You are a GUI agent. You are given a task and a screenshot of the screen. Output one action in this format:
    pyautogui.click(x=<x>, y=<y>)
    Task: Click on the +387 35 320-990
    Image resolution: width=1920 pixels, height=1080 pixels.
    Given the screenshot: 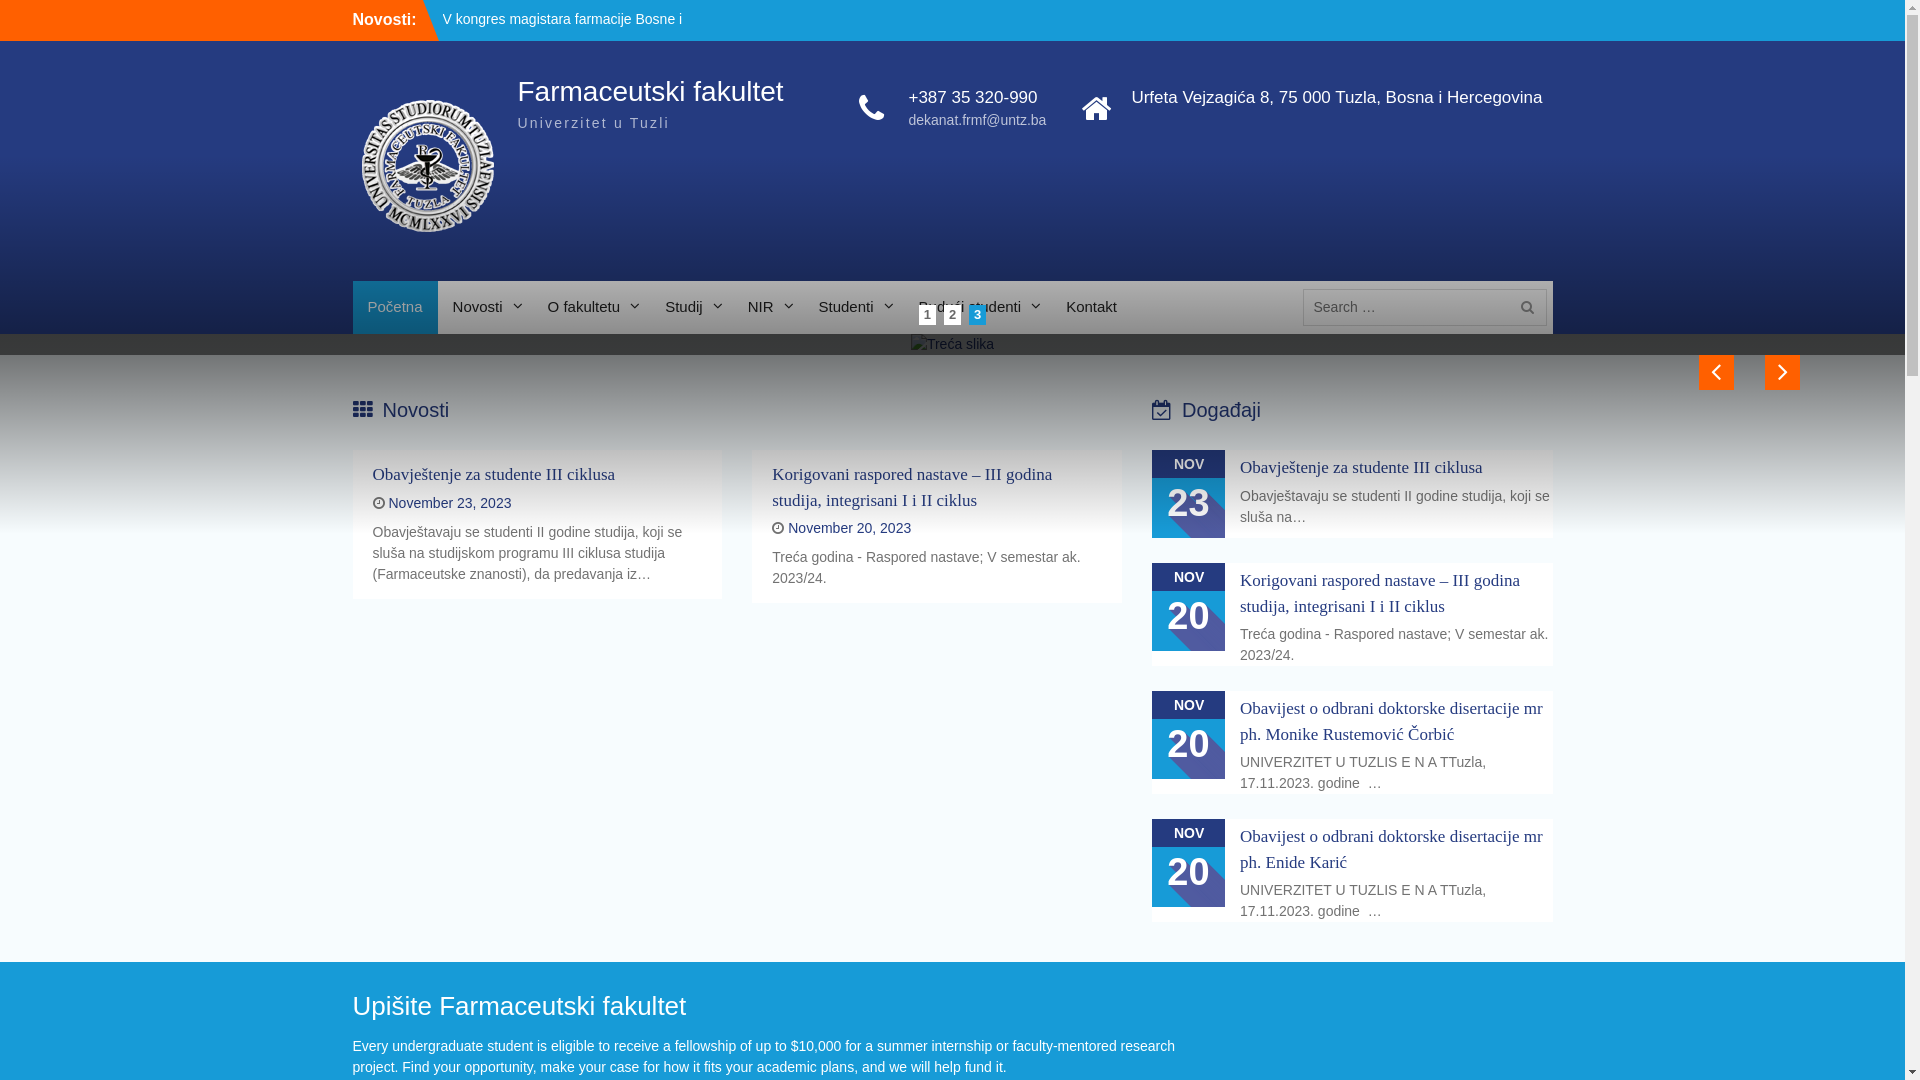 What is the action you would take?
    pyautogui.click(x=977, y=98)
    